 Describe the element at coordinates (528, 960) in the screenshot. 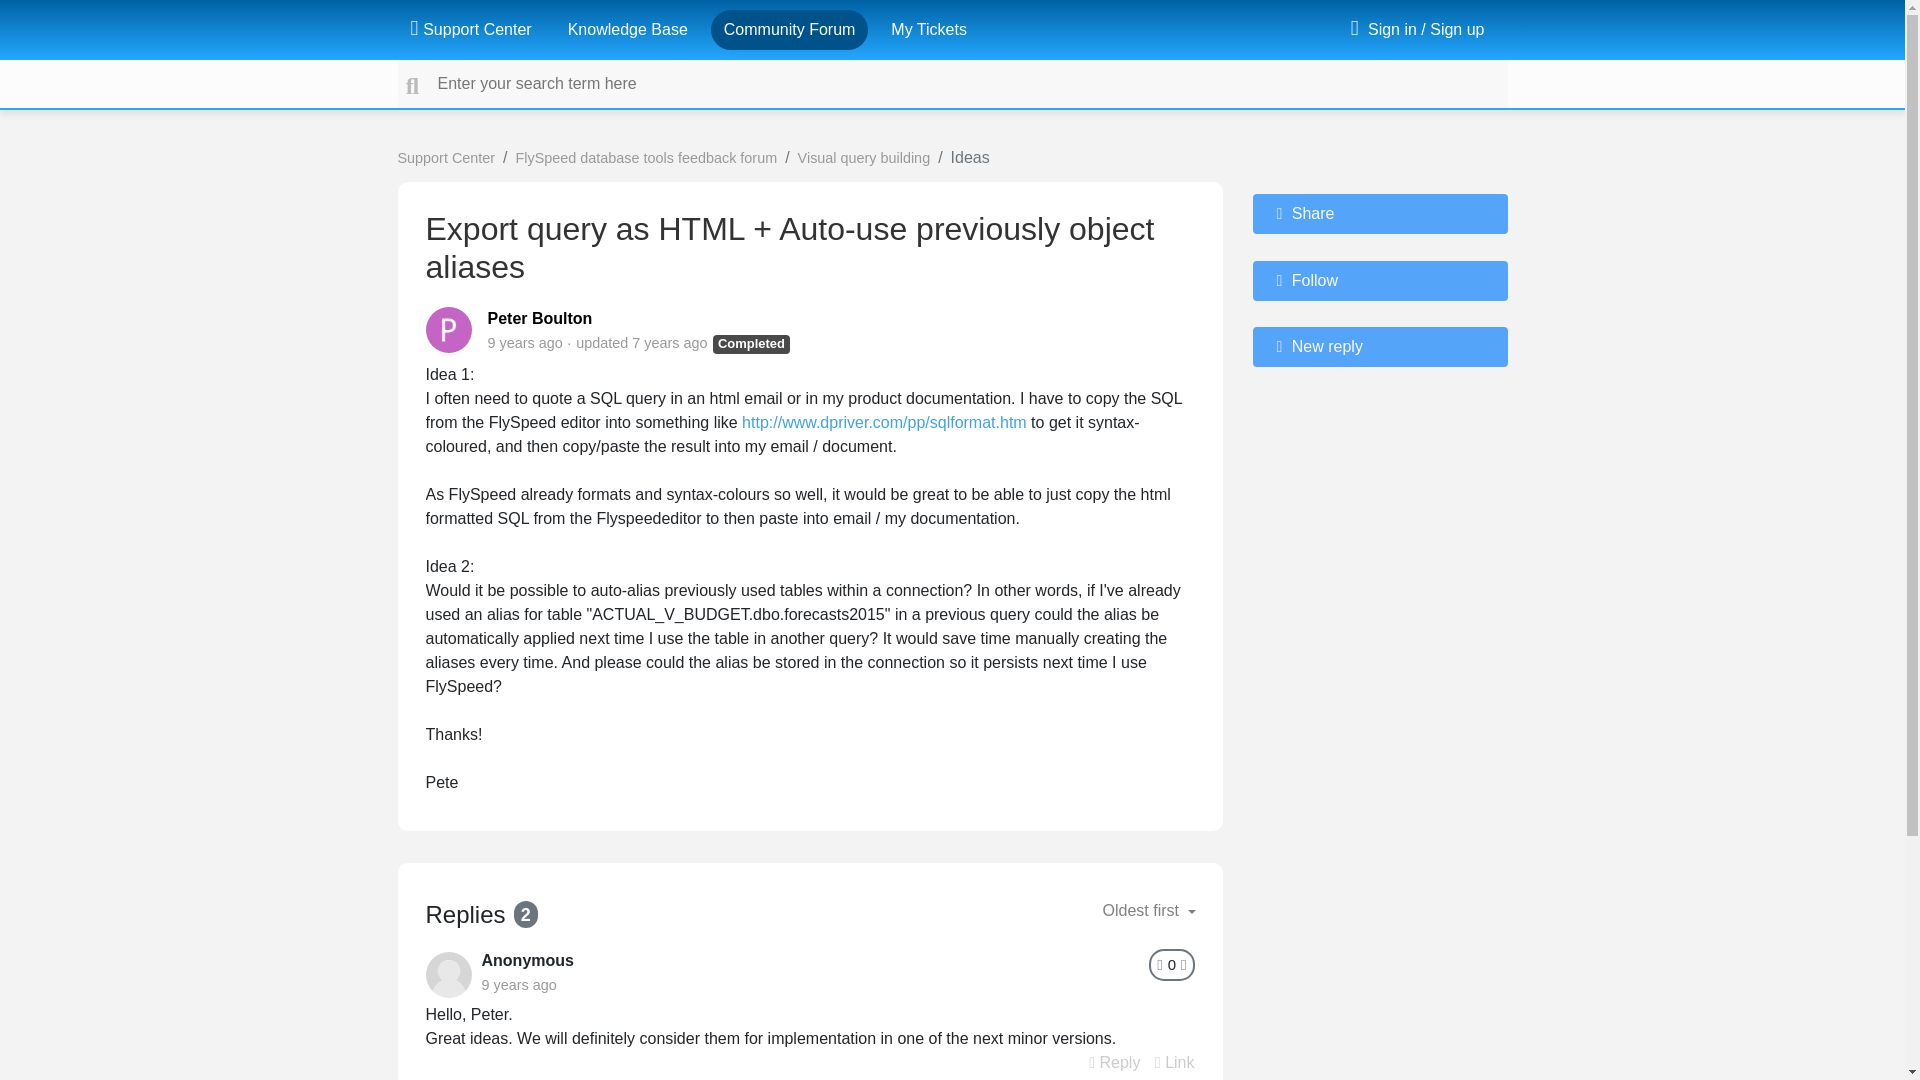

I see `Anonymous` at that location.